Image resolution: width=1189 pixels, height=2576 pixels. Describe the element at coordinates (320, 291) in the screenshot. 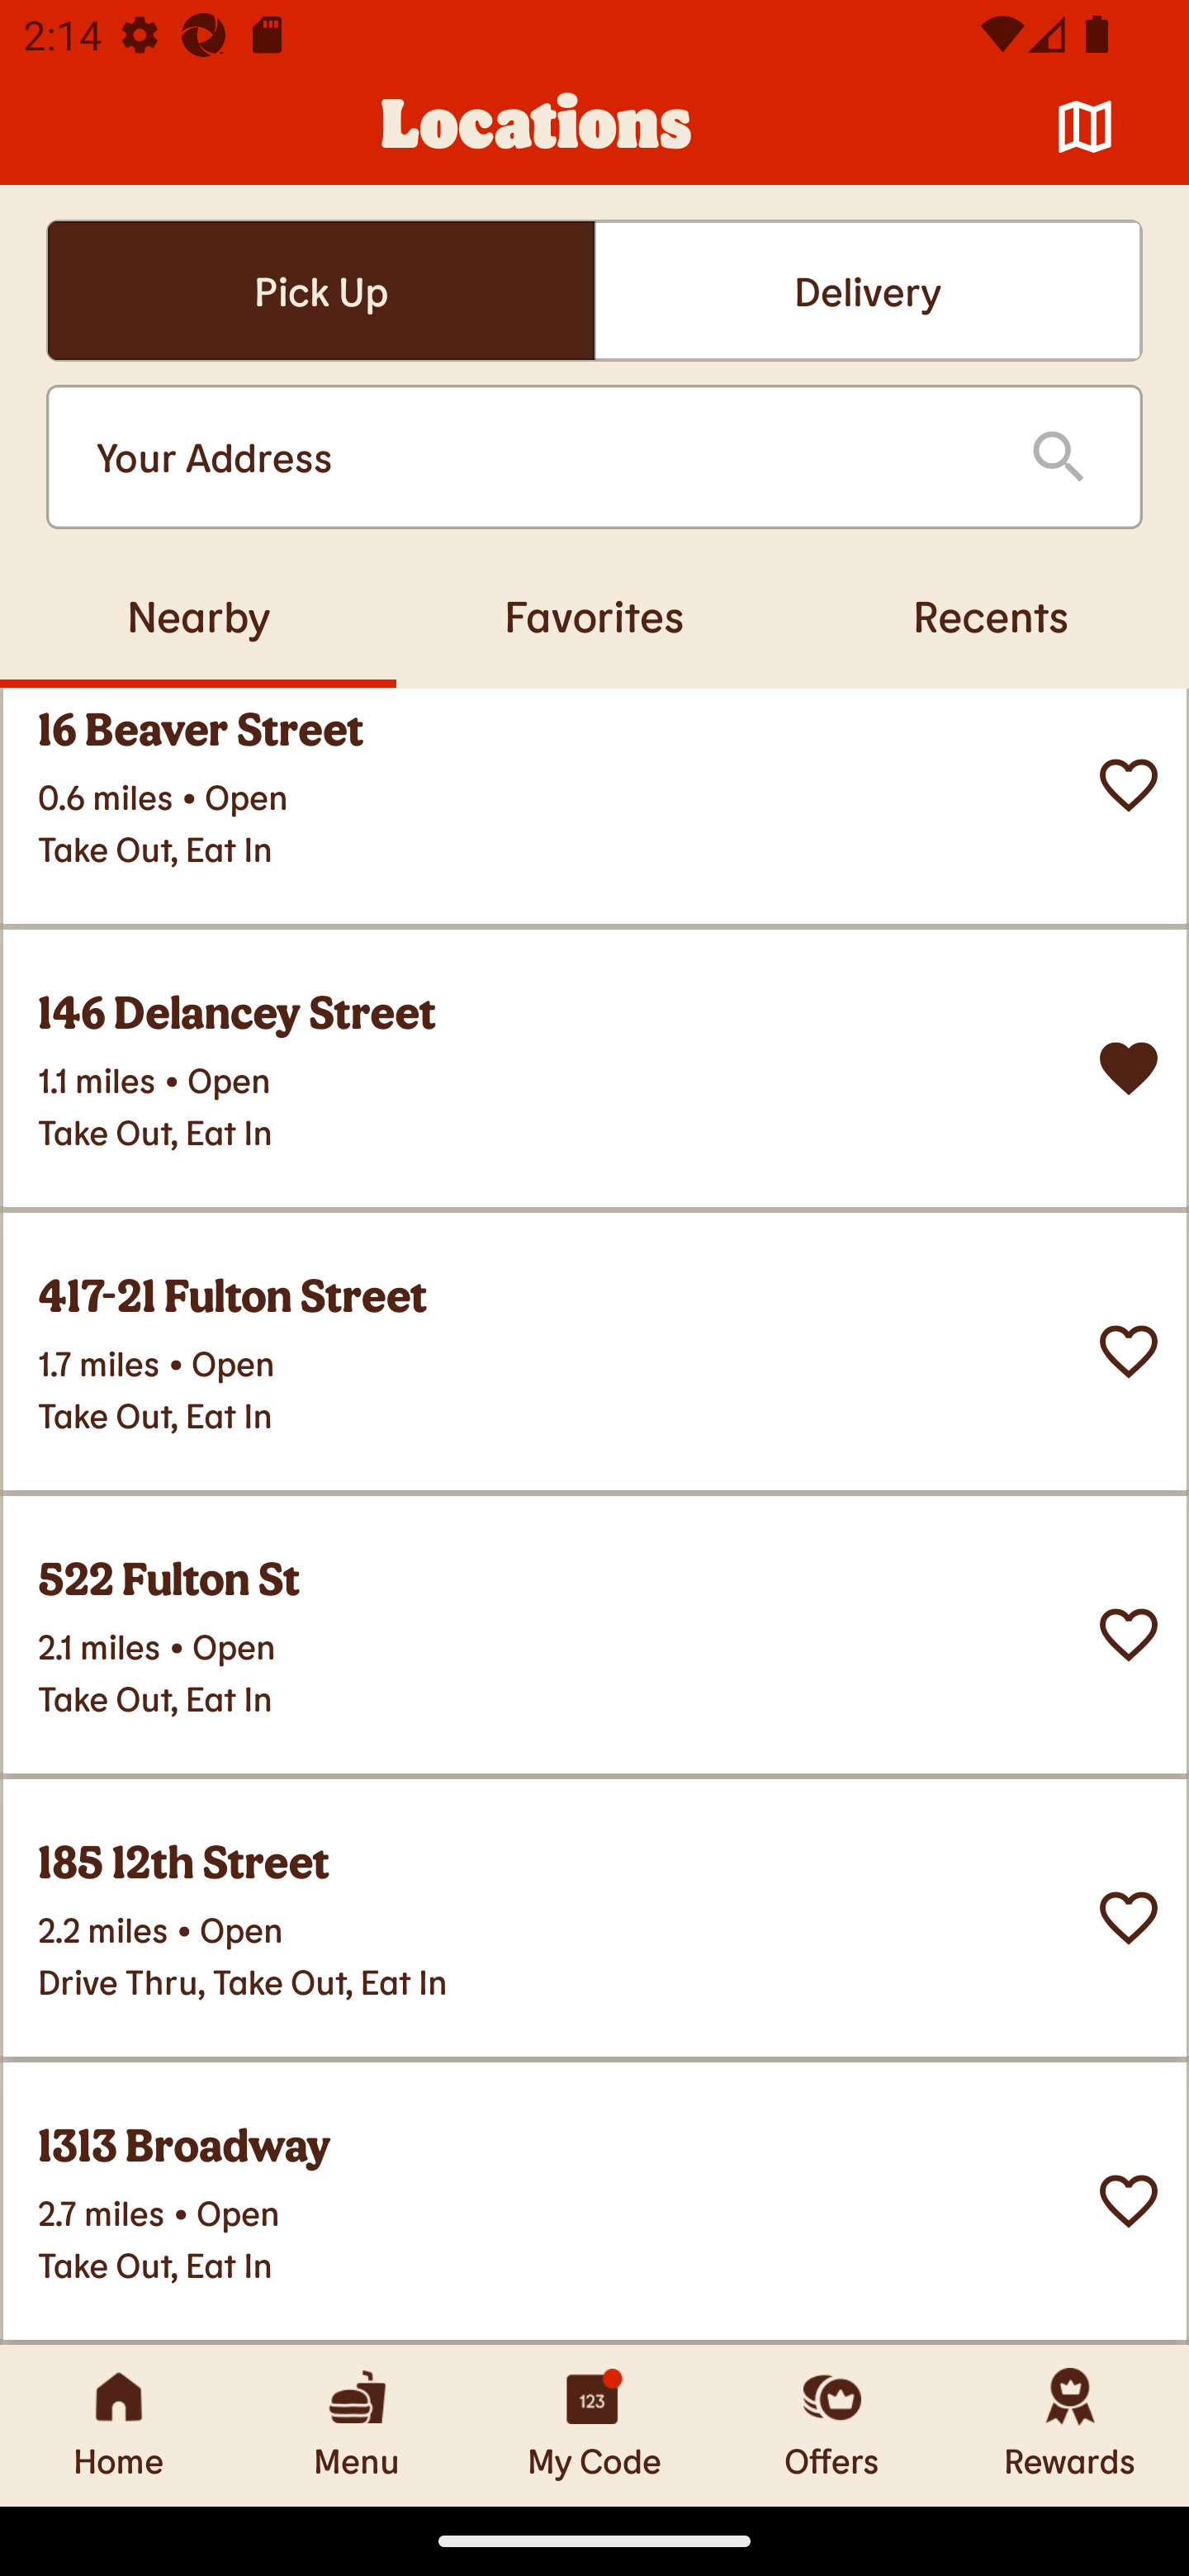

I see `Pick UpSelected Pick UpSelected Pick Up` at that location.